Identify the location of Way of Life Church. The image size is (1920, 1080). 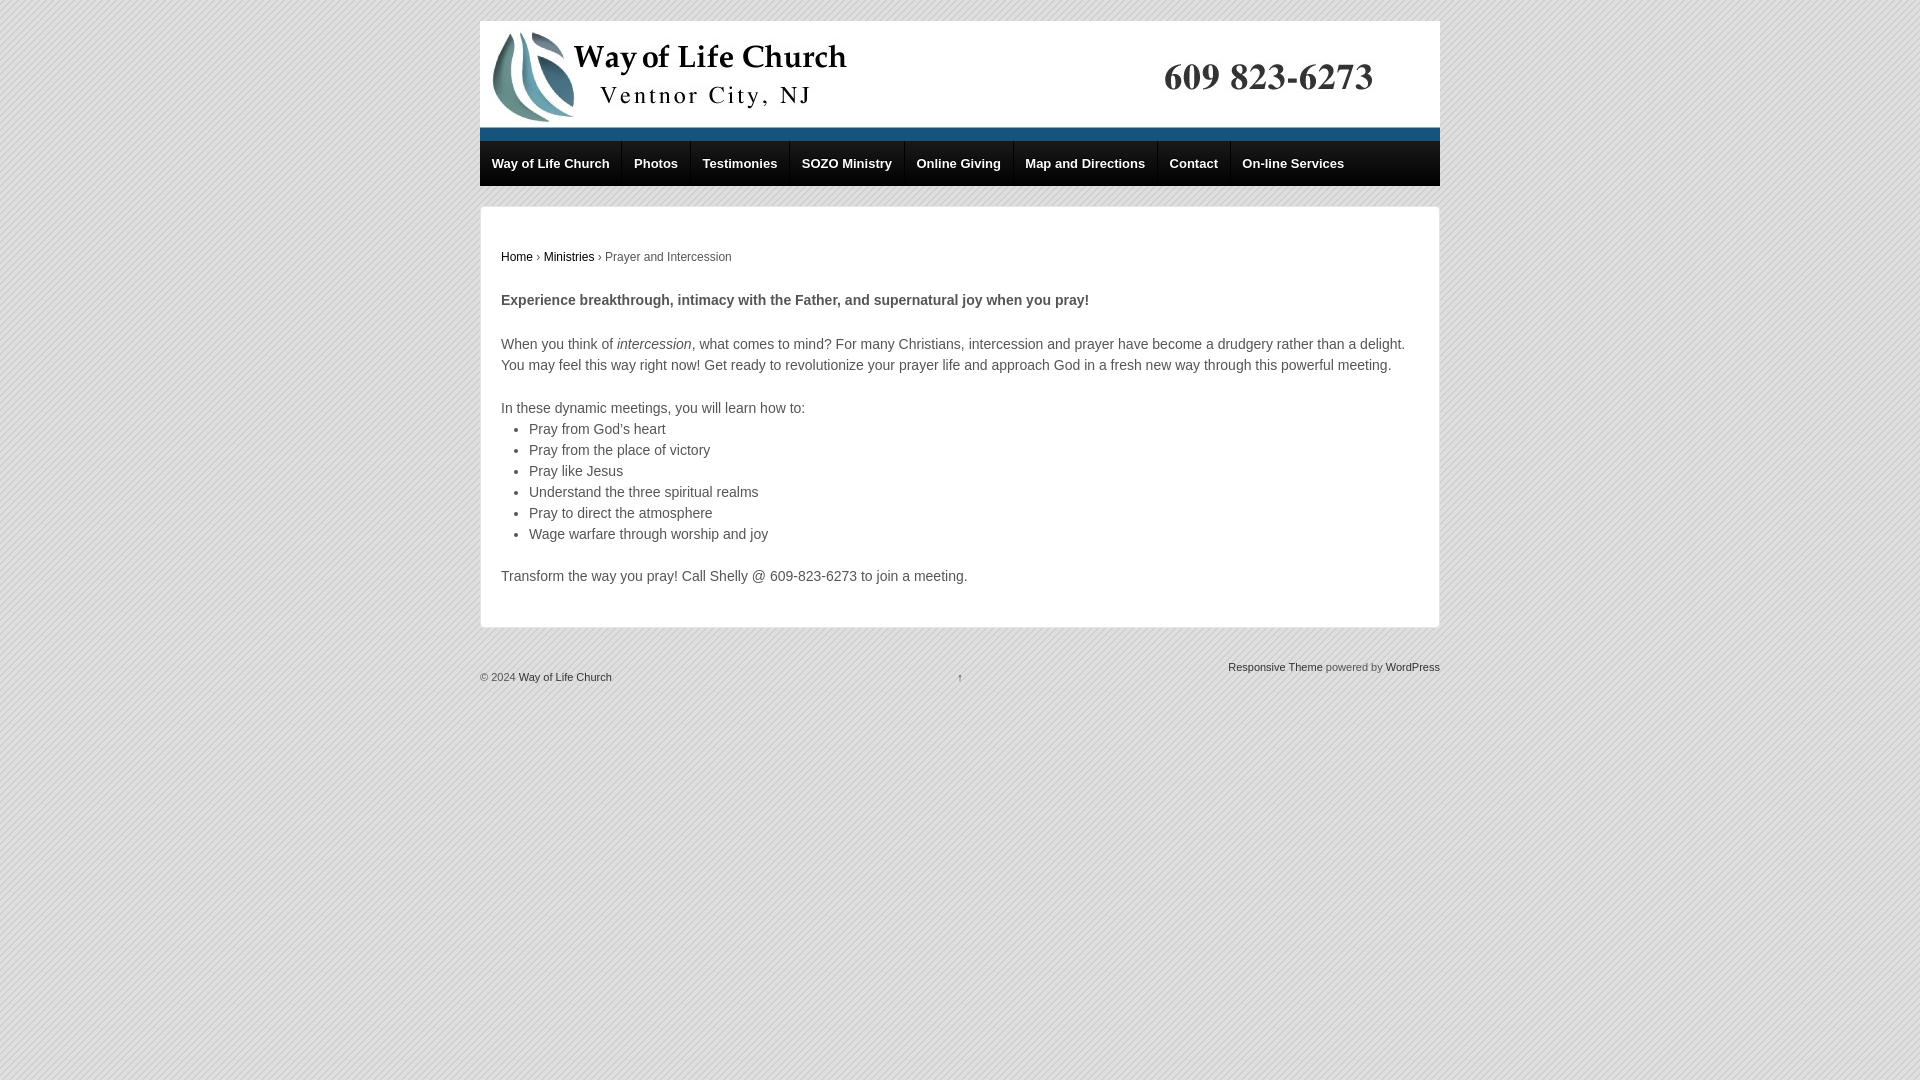
(564, 676).